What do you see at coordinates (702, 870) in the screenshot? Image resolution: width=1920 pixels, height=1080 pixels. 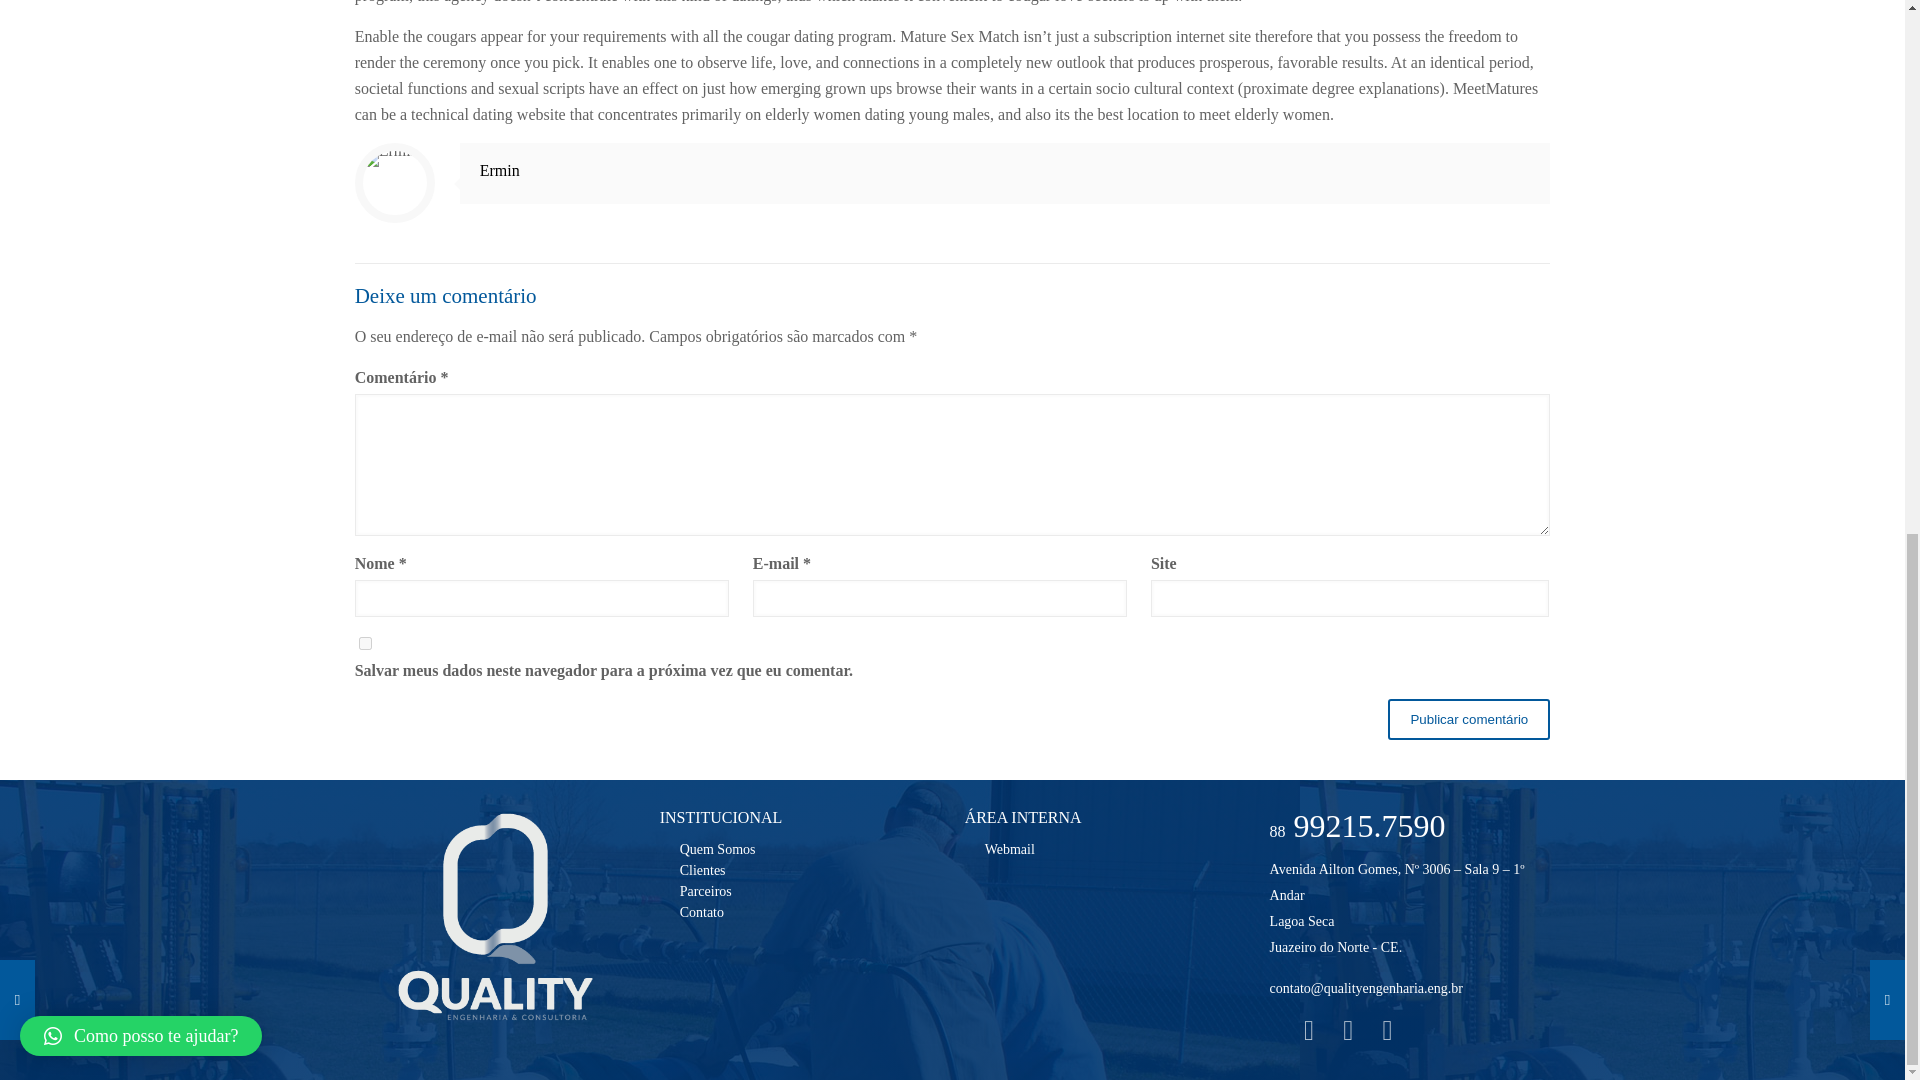 I see `Clientes` at bounding box center [702, 870].